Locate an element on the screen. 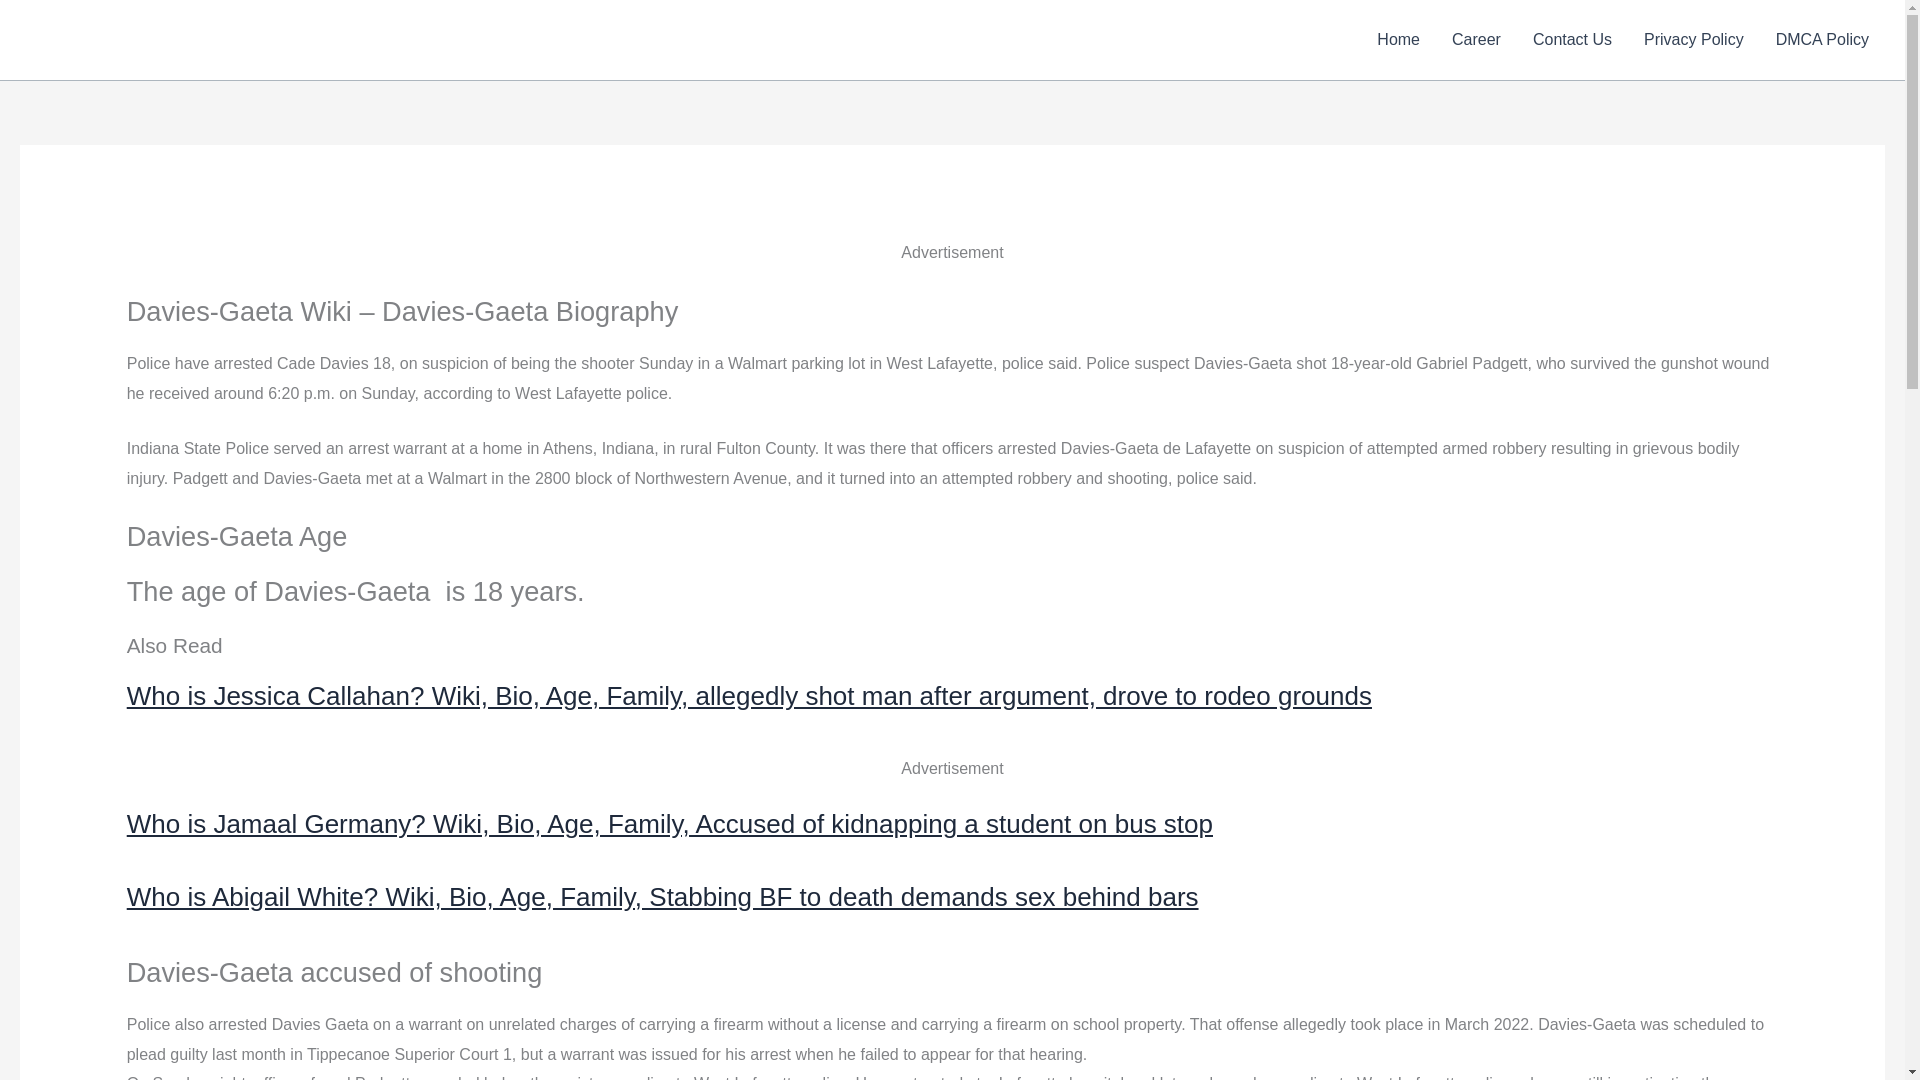 The height and width of the screenshot is (1080, 1920). Home is located at coordinates (1398, 40).